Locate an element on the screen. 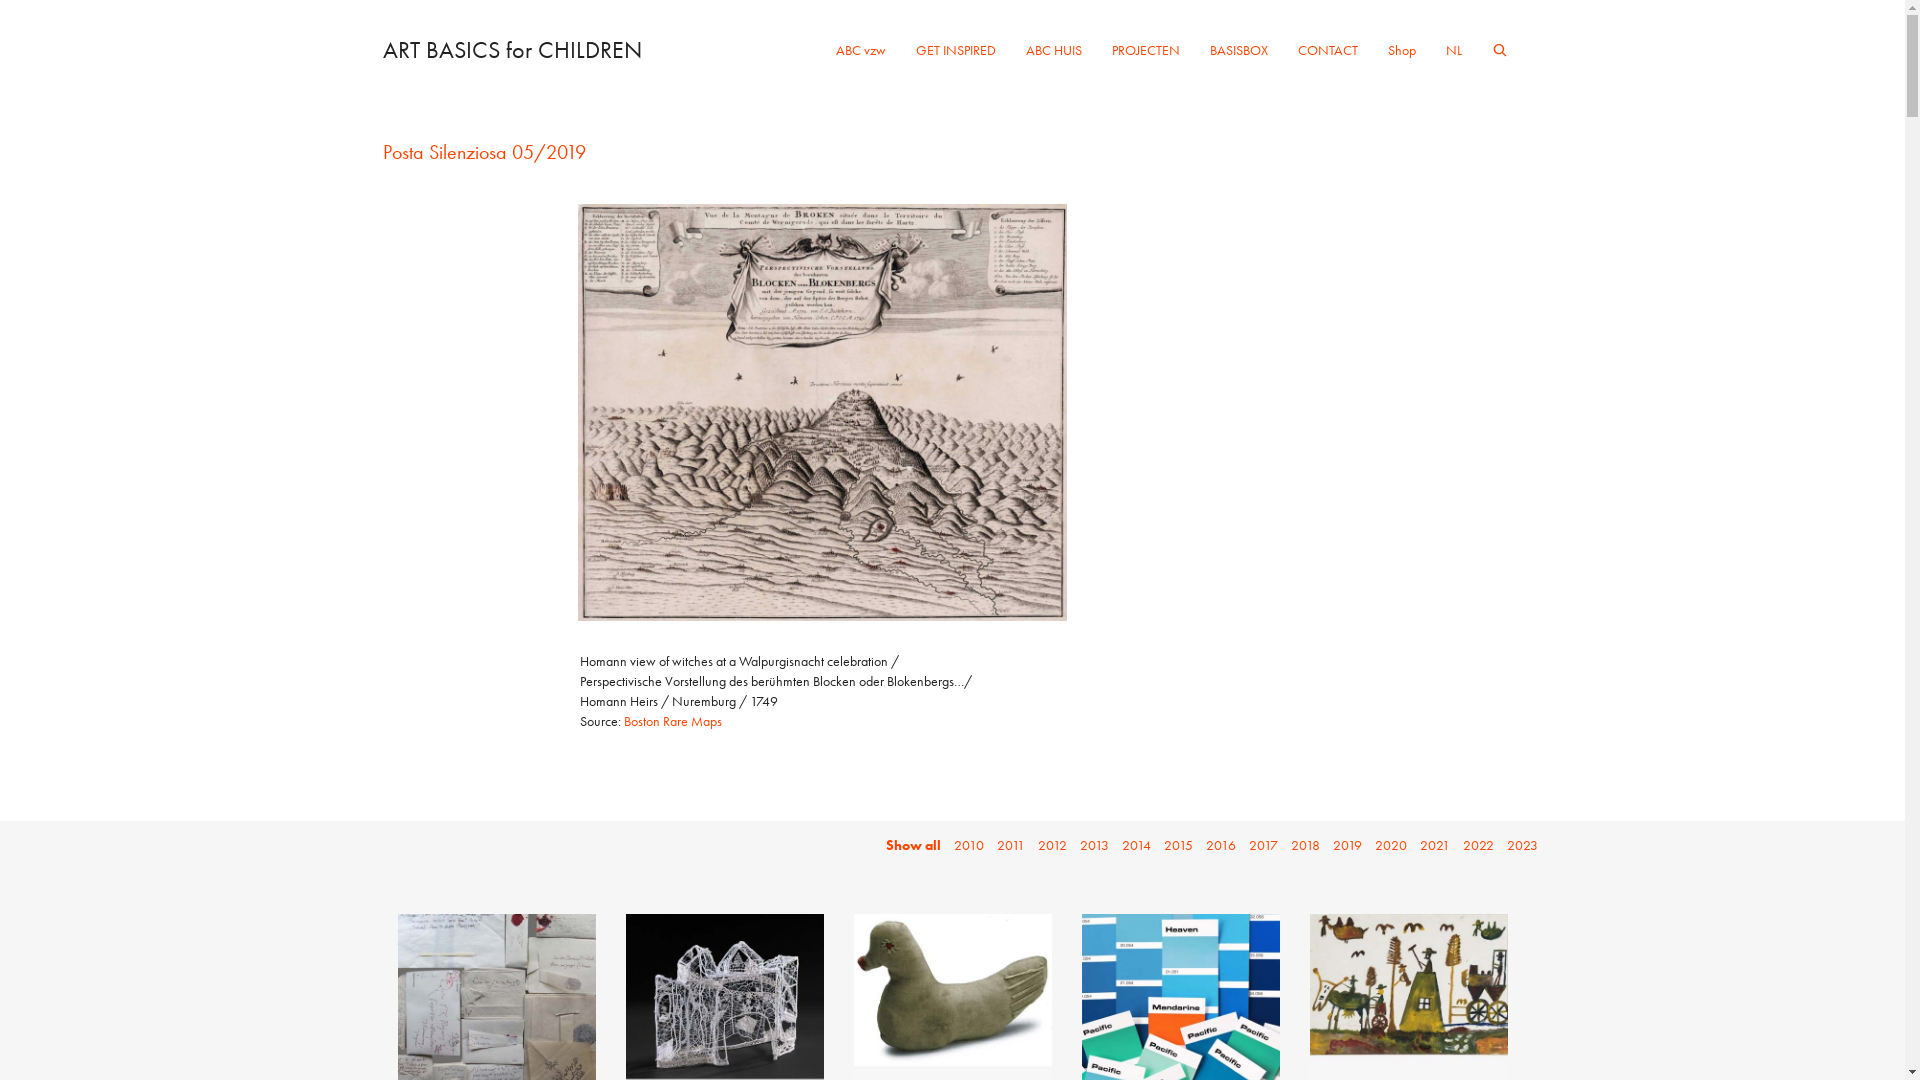  2022 is located at coordinates (1478, 845).